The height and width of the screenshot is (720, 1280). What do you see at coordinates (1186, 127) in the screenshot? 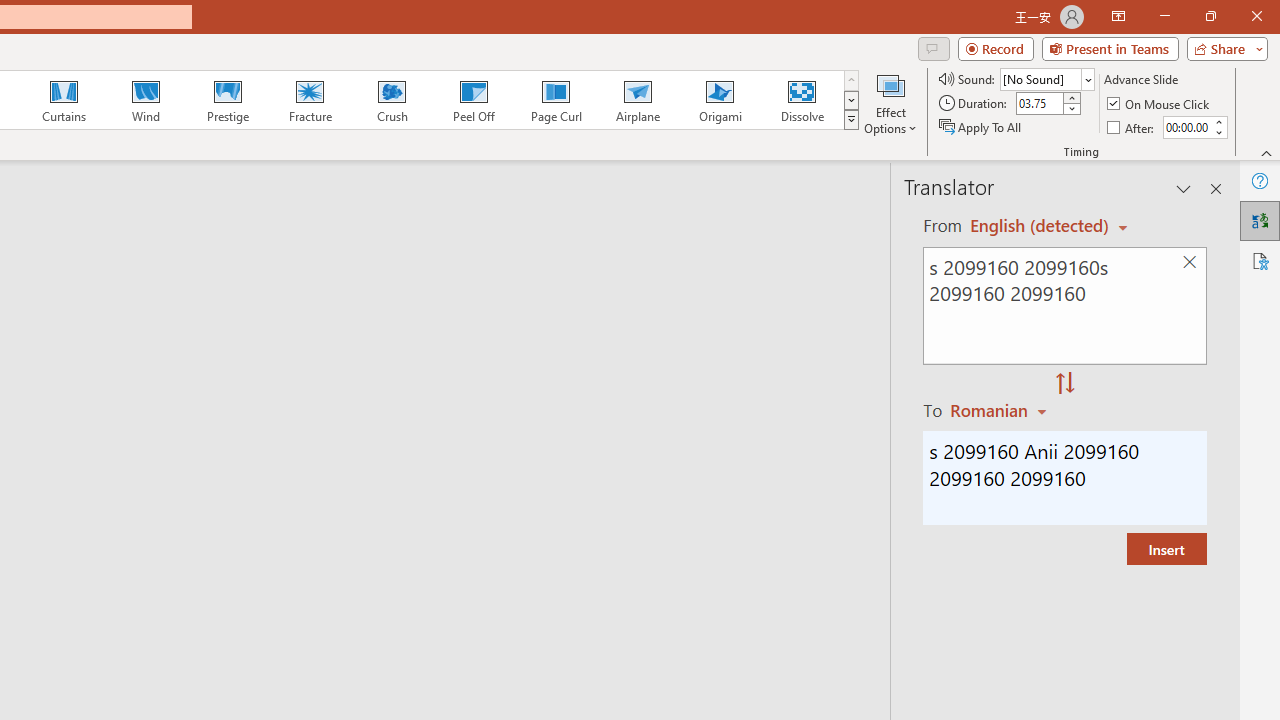
I see `After` at bounding box center [1186, 127].